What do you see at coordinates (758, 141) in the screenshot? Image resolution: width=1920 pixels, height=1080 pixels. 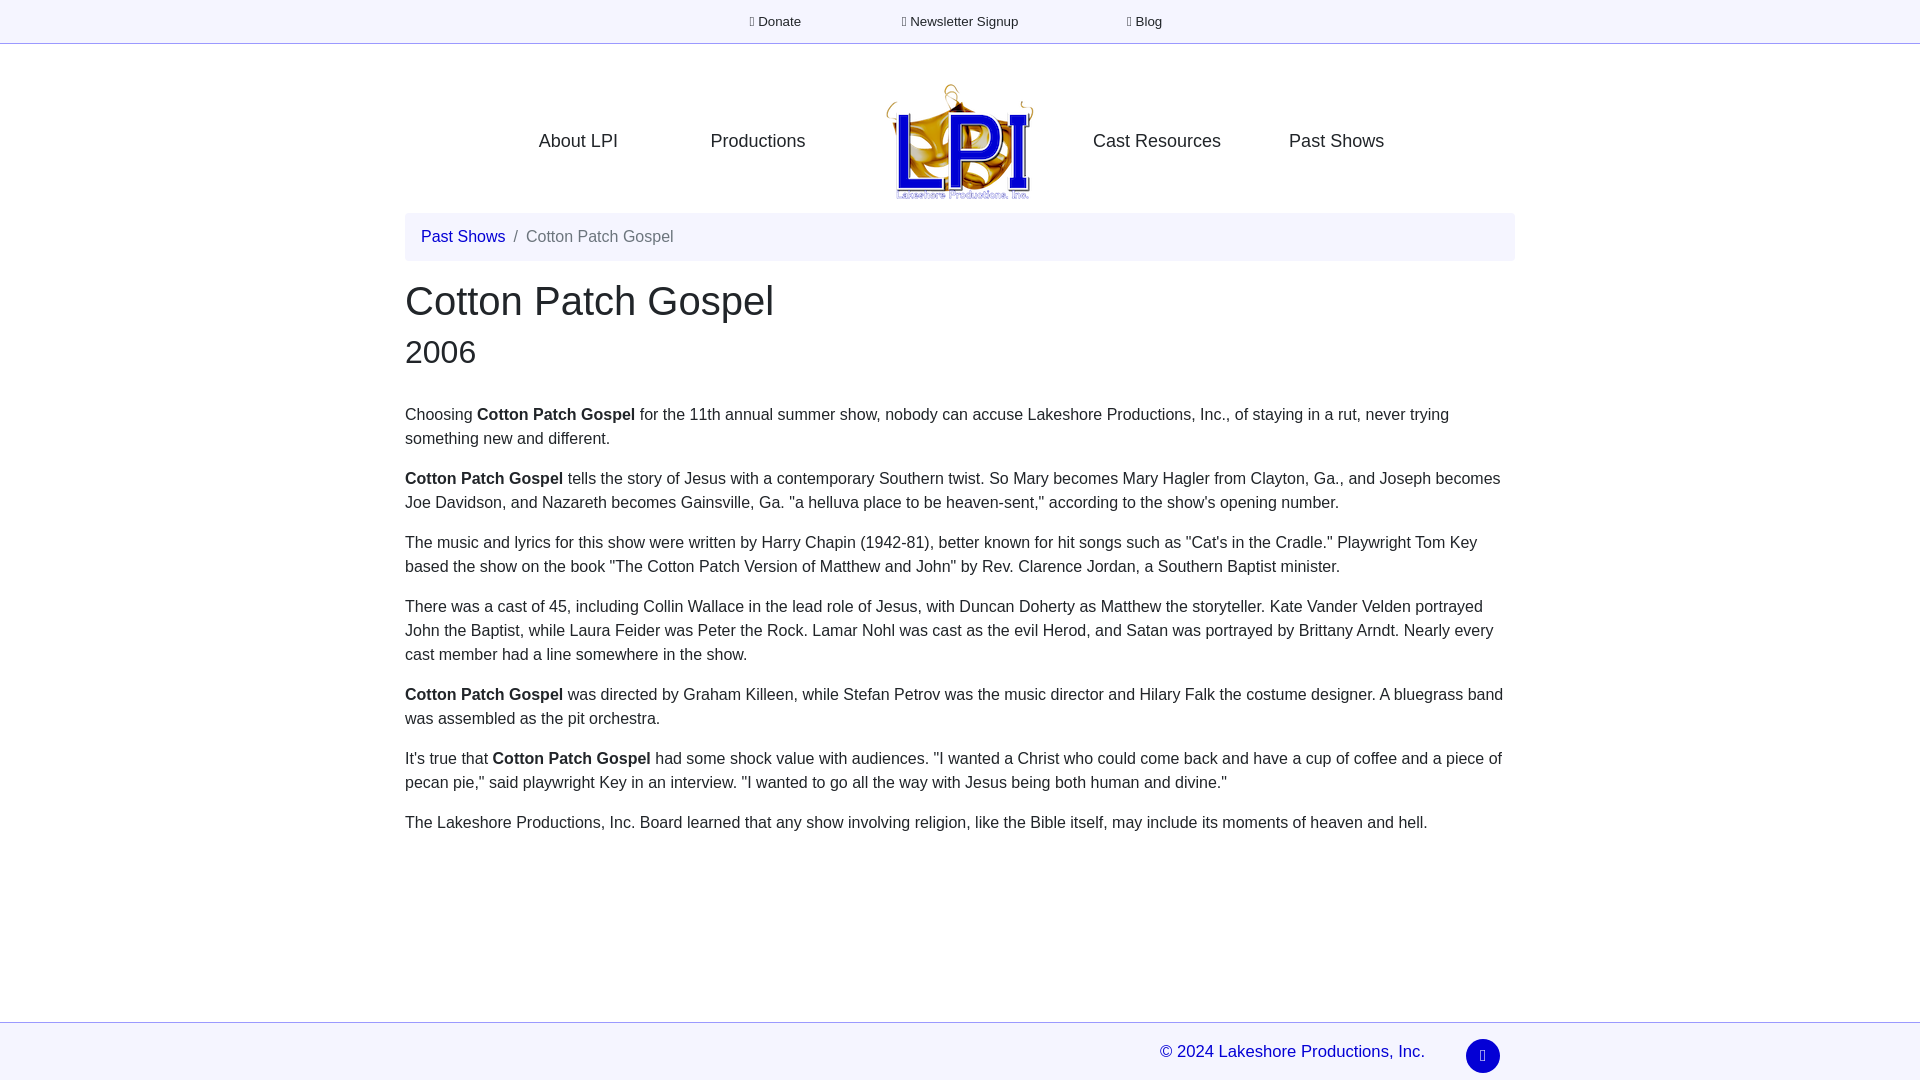 I see `Go to the Productions page` at bounding box center [758, 141].